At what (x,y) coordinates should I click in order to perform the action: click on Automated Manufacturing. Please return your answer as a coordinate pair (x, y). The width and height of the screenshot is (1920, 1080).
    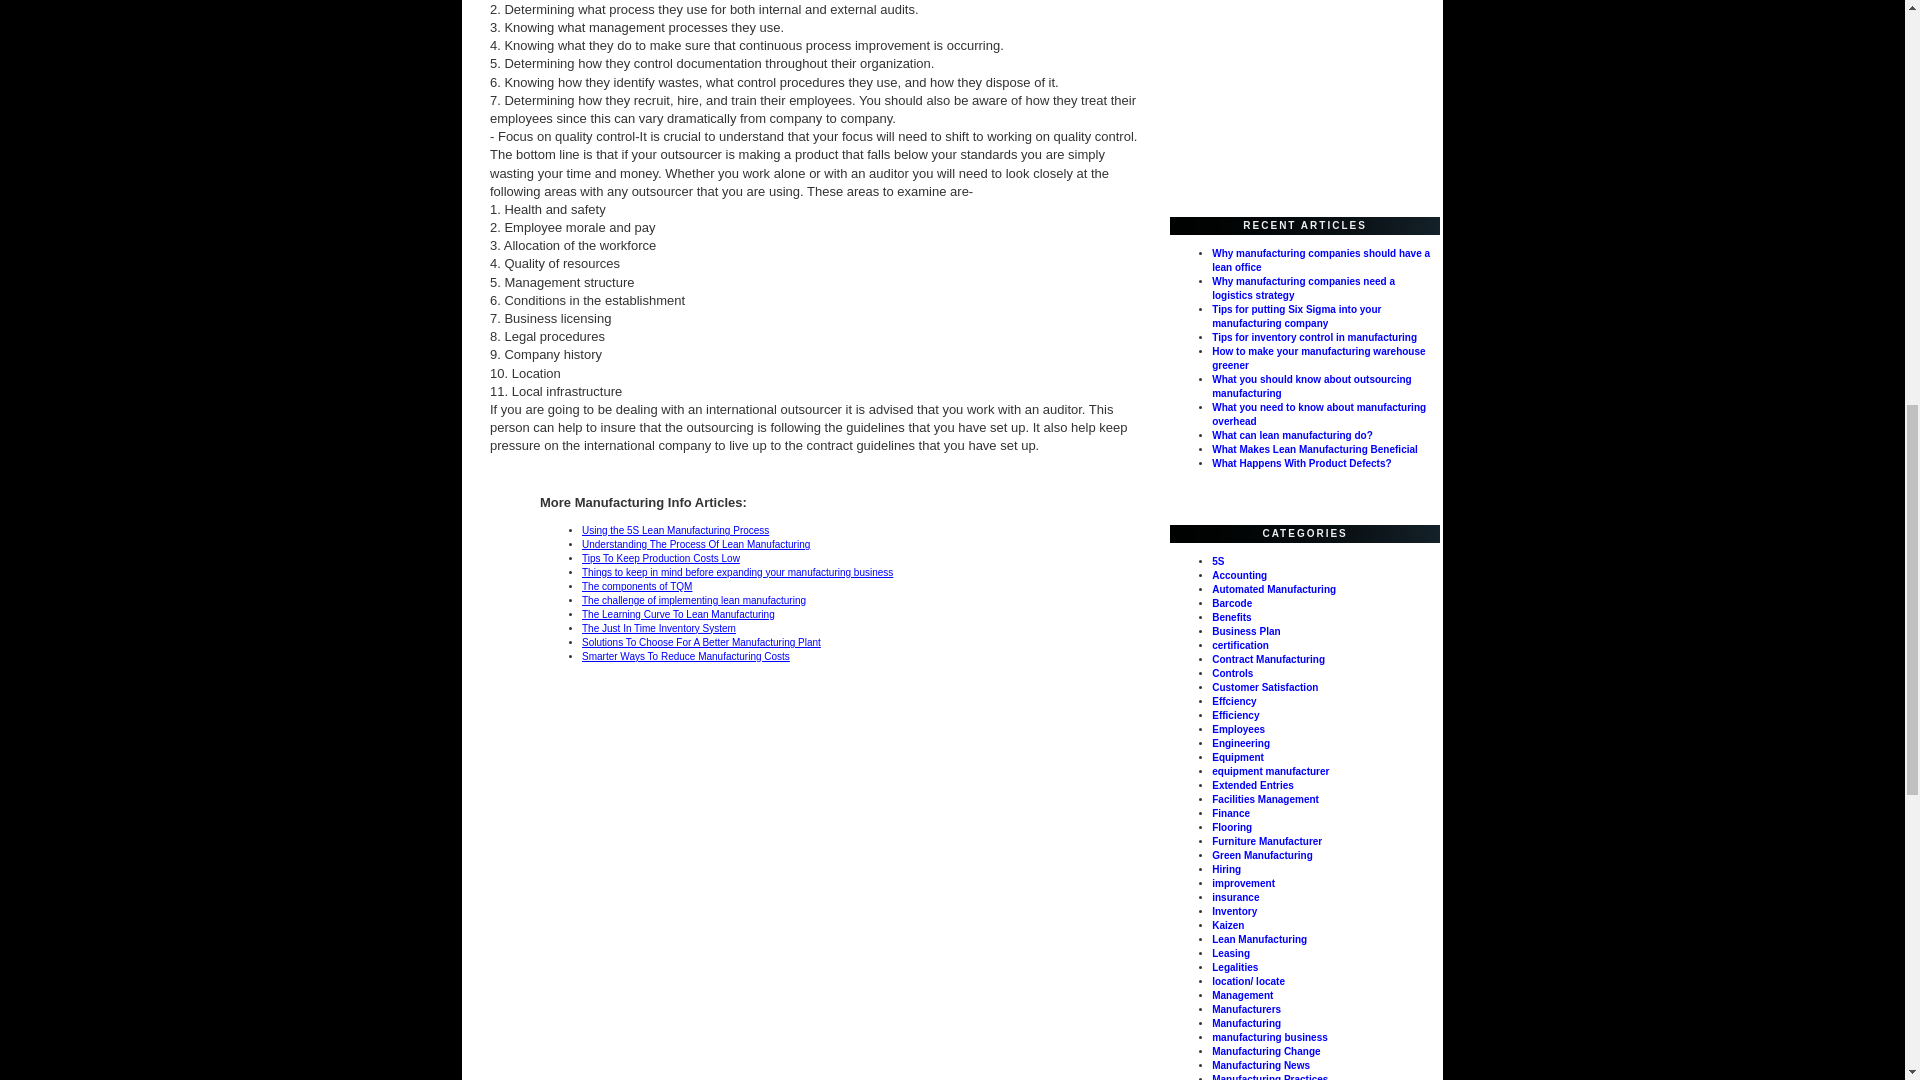
    Looking at the image, I should click on (1274, 590).